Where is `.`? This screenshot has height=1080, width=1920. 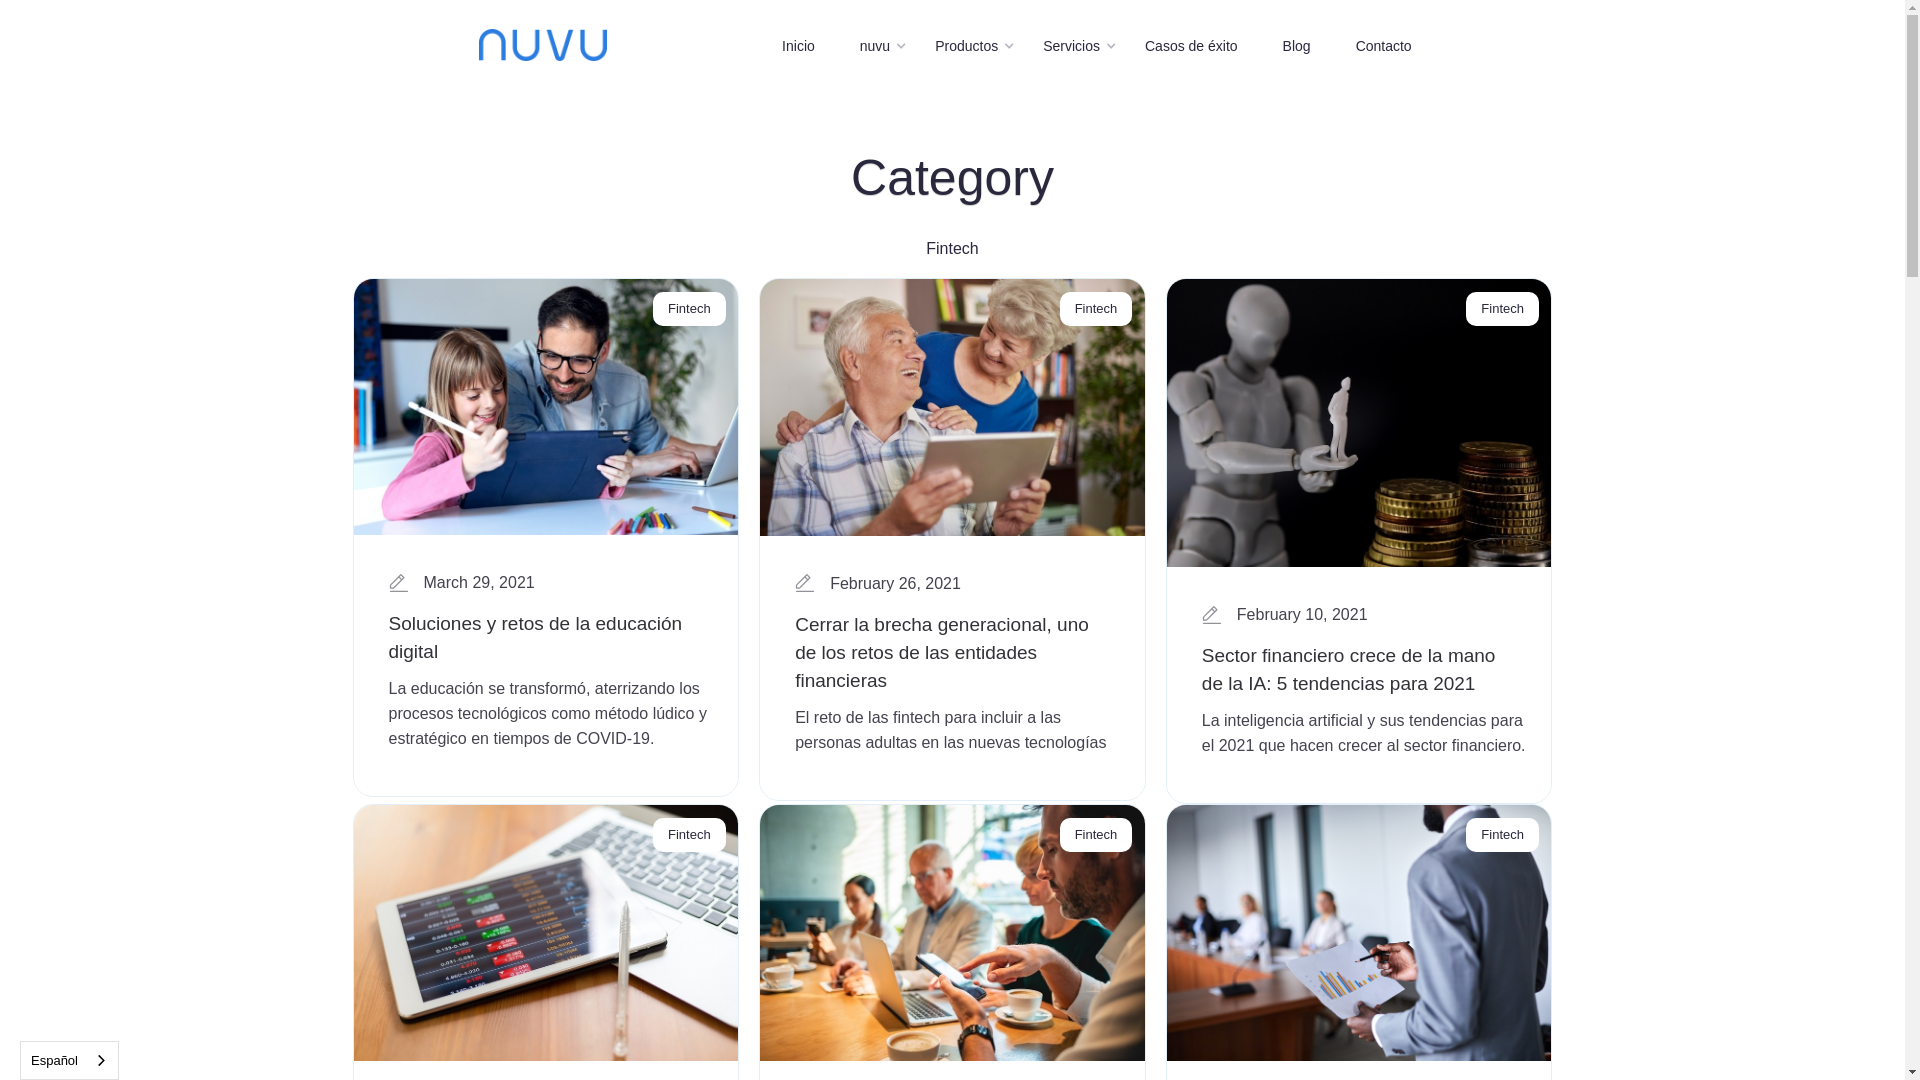 . is located at coordinates (354, 977).